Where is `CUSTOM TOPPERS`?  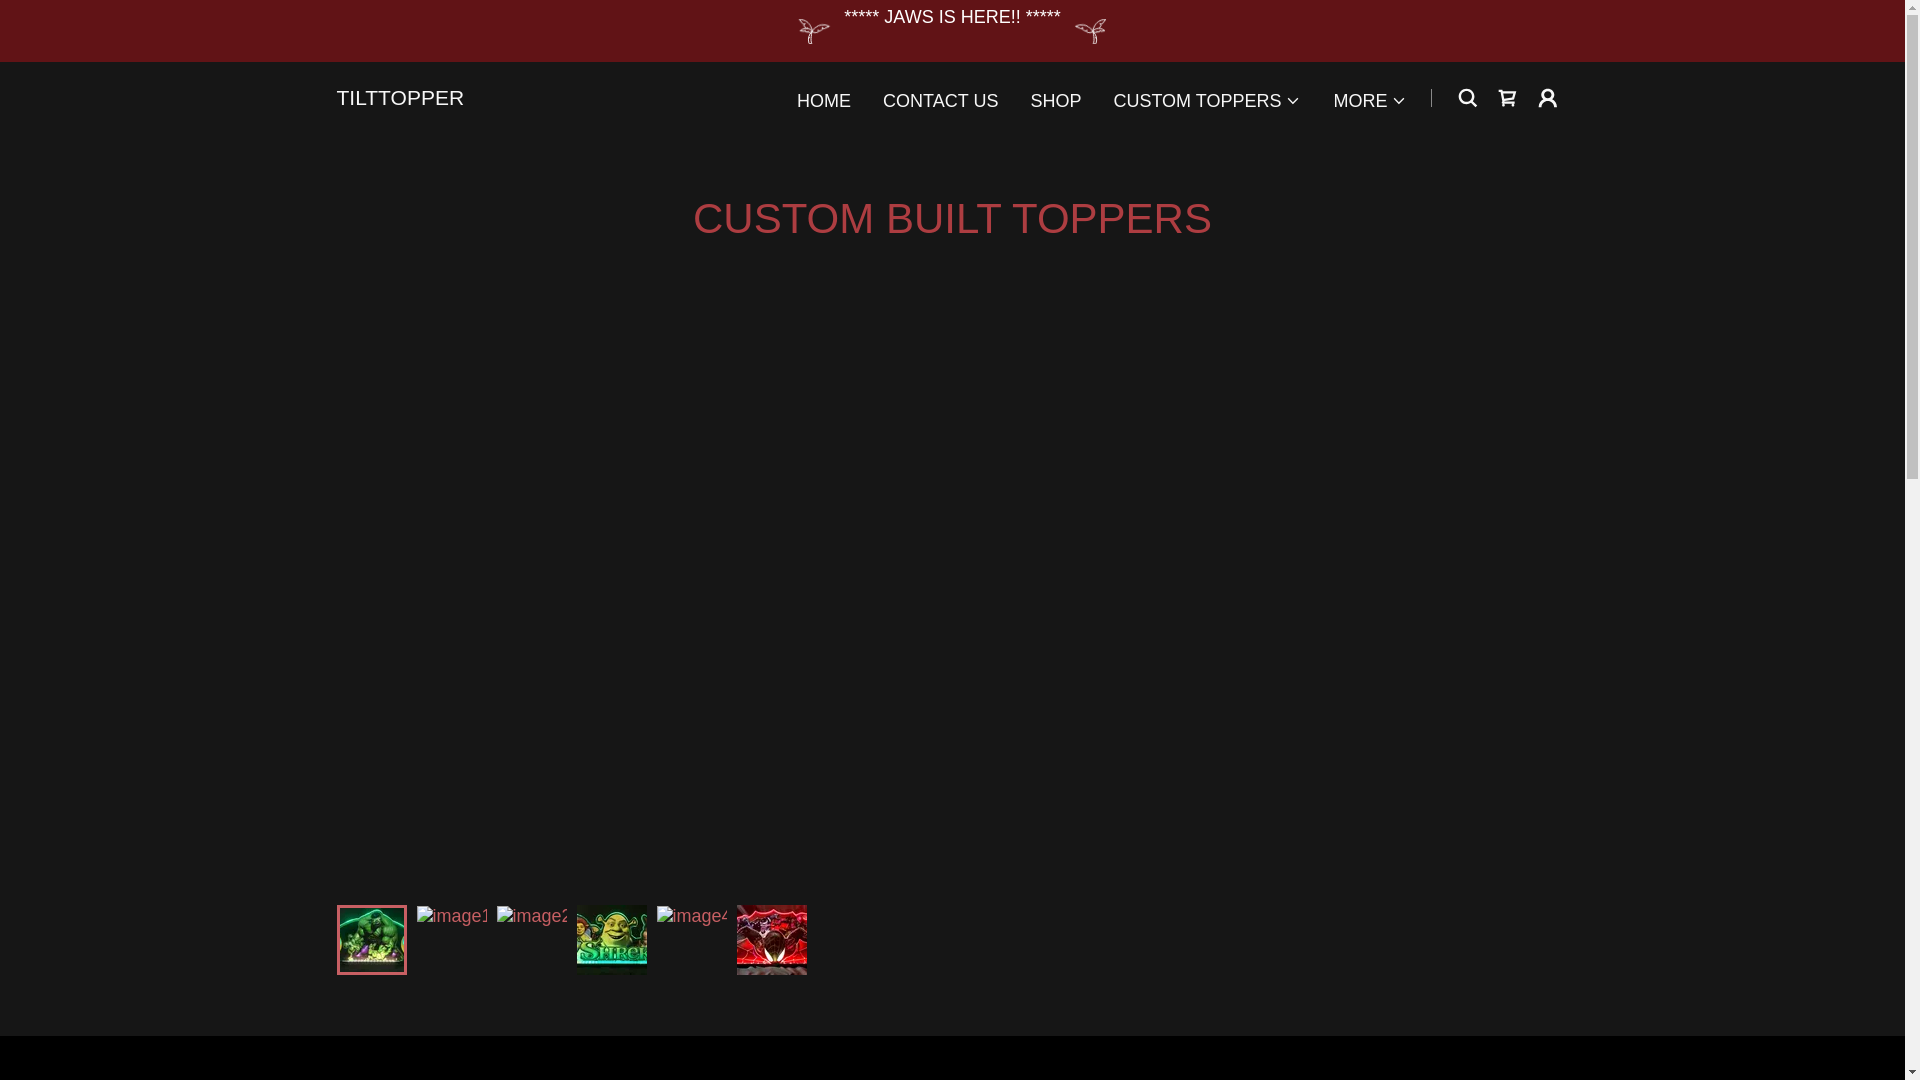 CUSTOM TOPPERS is located at coordinates (1207, 100).